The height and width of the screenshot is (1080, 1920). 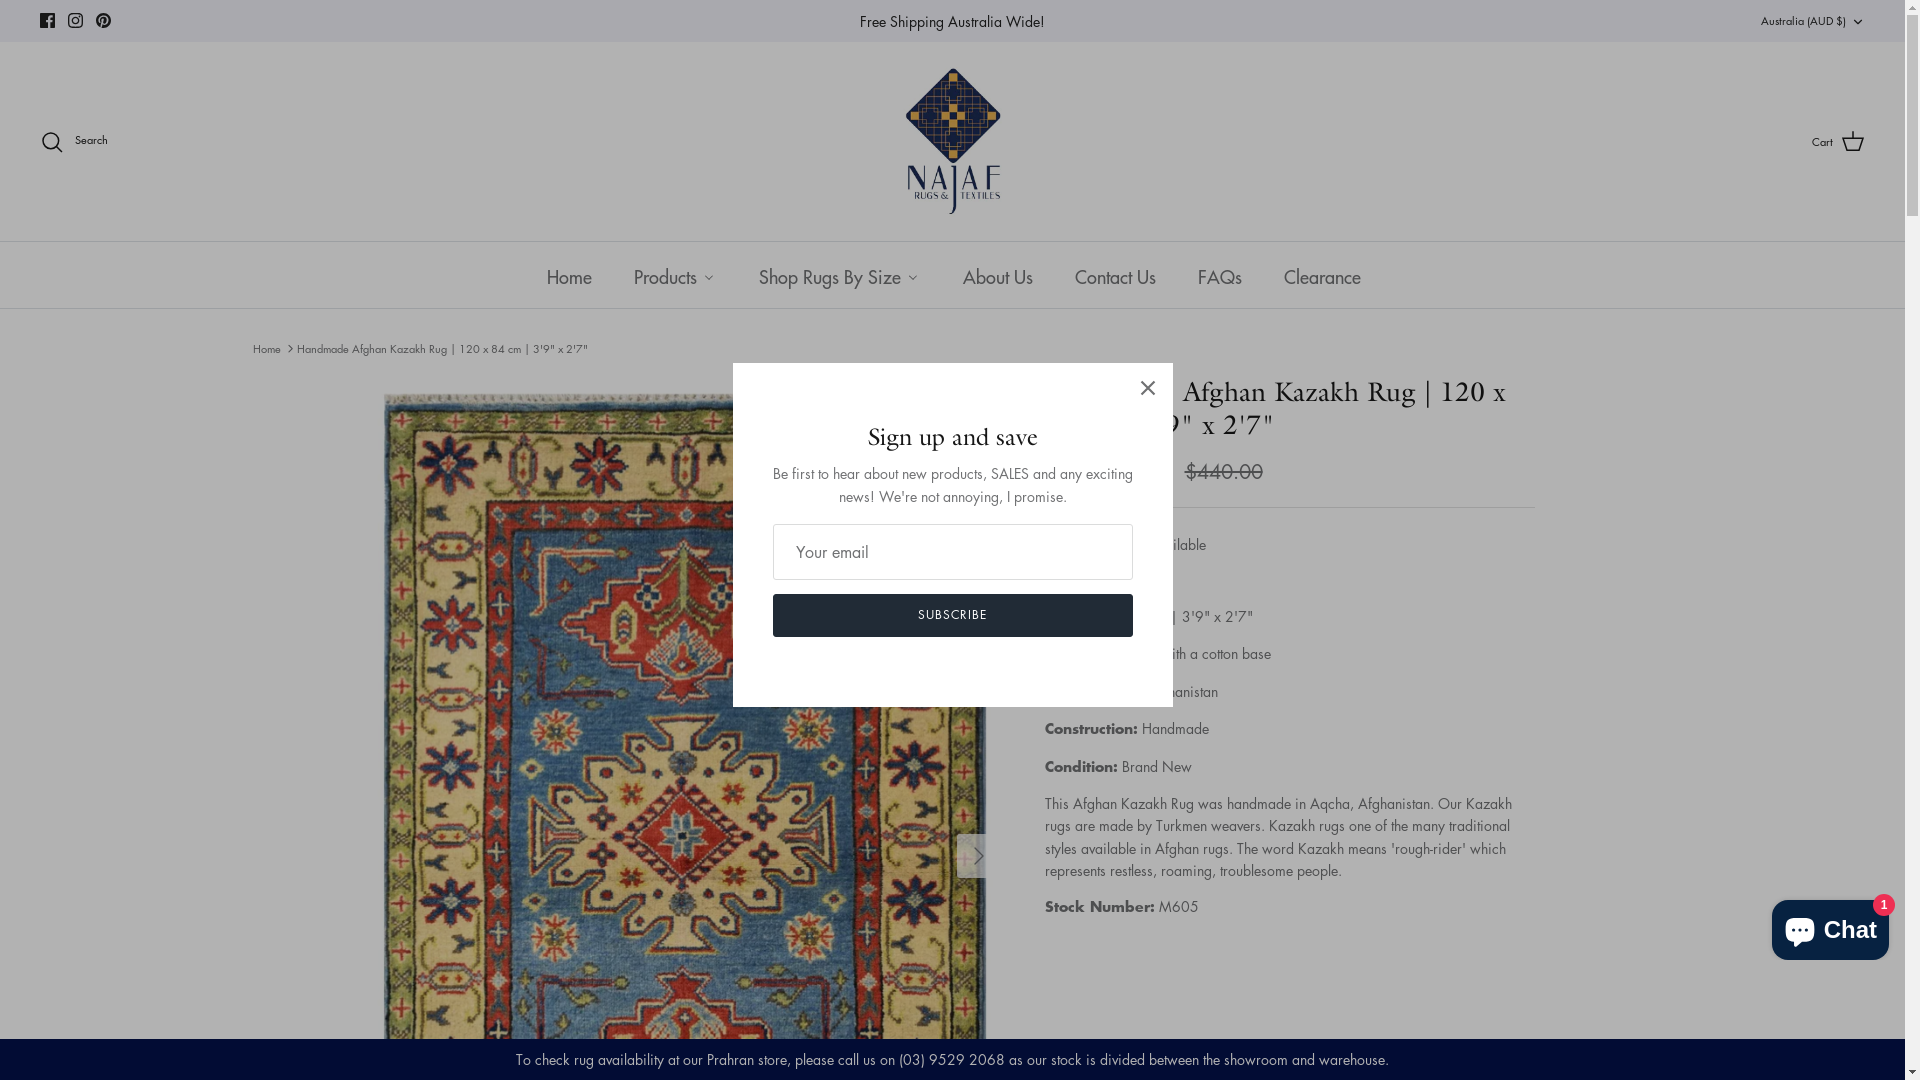 I want to click on Search, so click(x=74, y=142).